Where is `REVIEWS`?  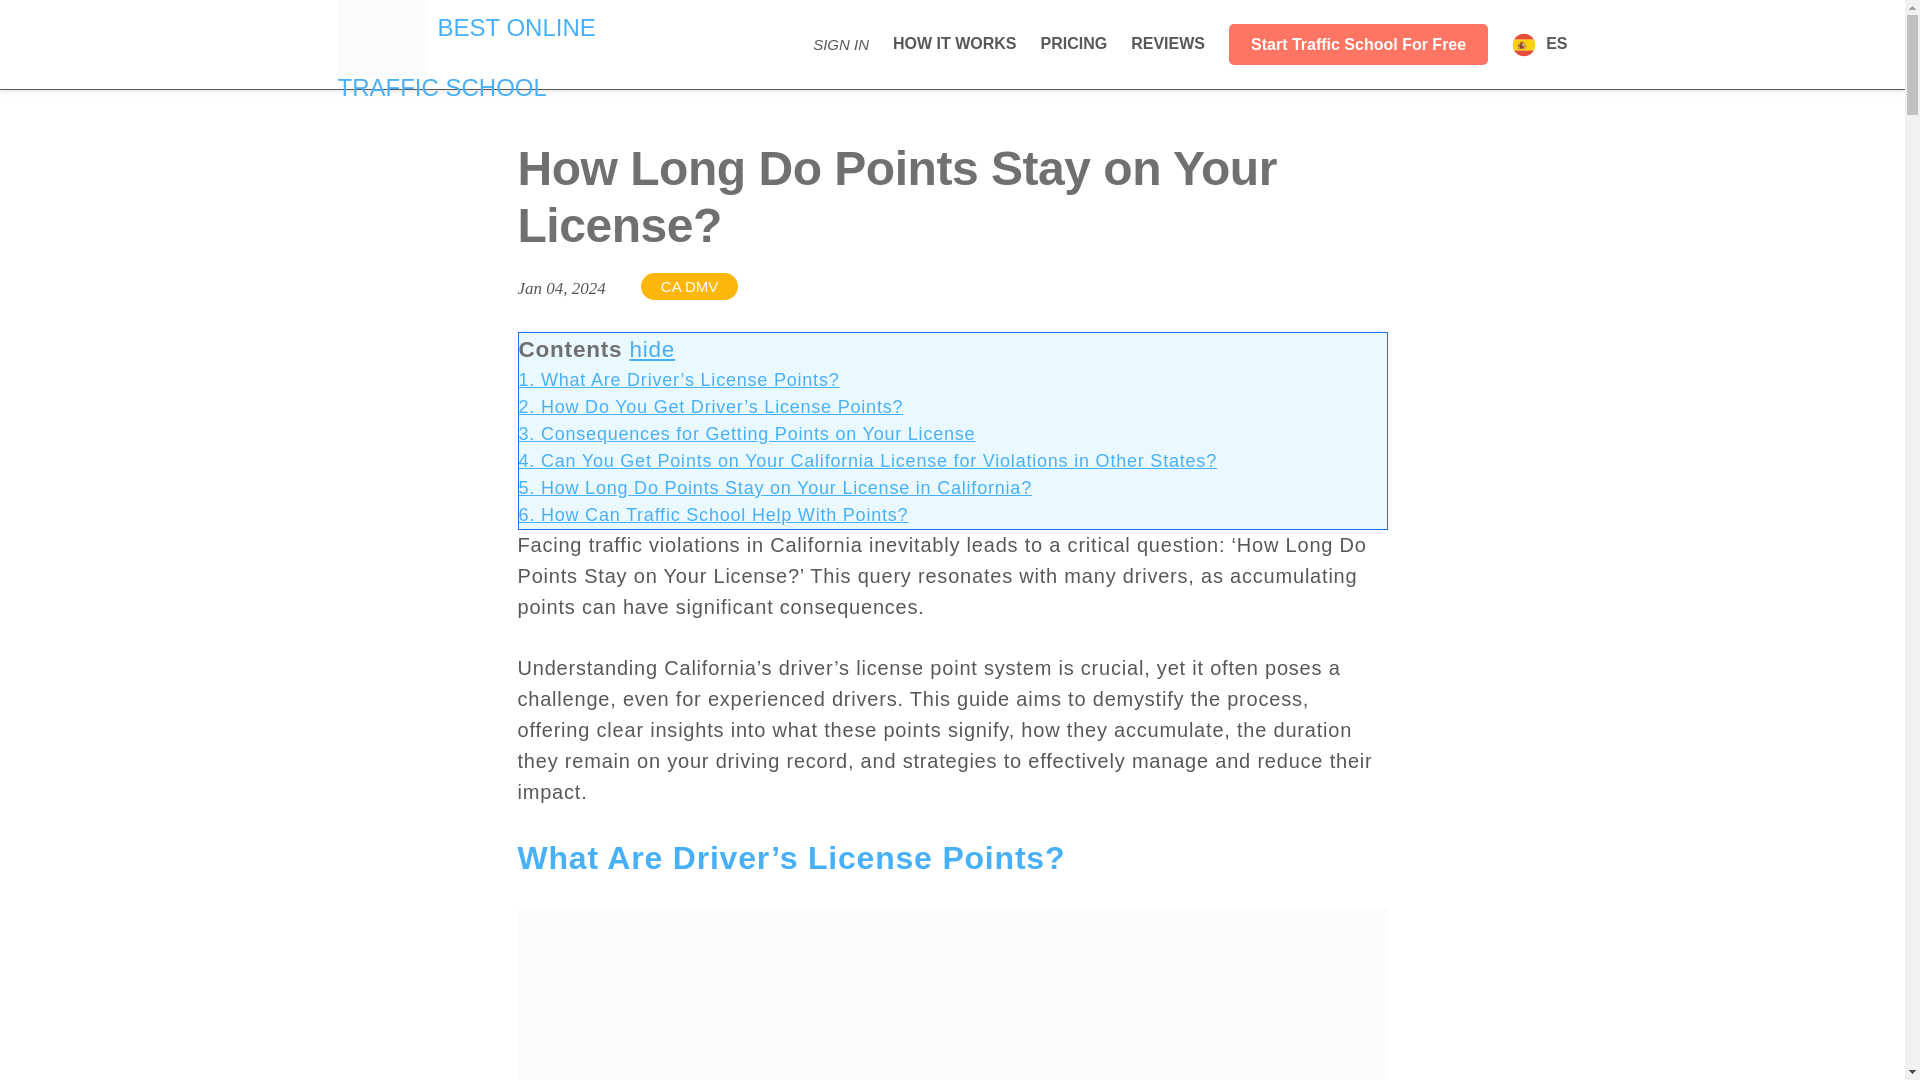
REVIEWS is located at coordinates (690, 286).